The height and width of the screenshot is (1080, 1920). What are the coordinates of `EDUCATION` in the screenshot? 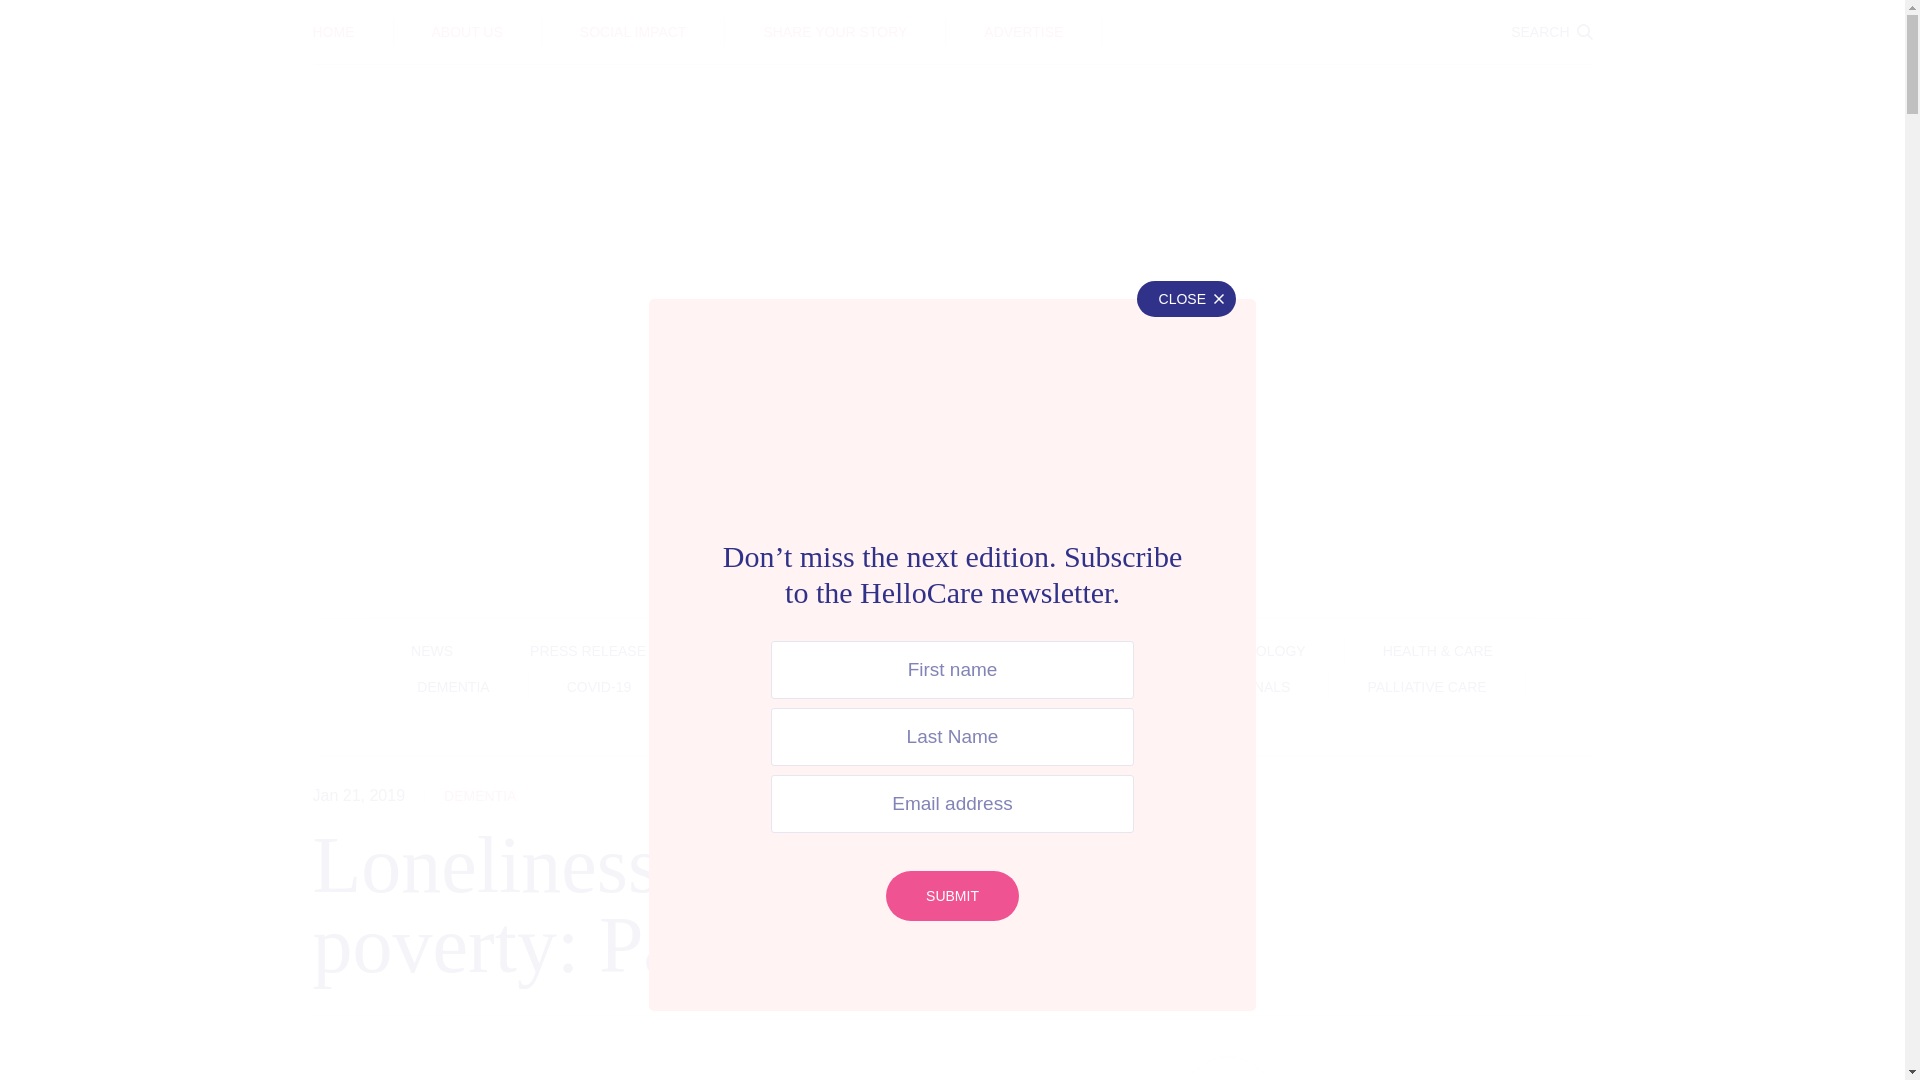 It's located at (952, 17).